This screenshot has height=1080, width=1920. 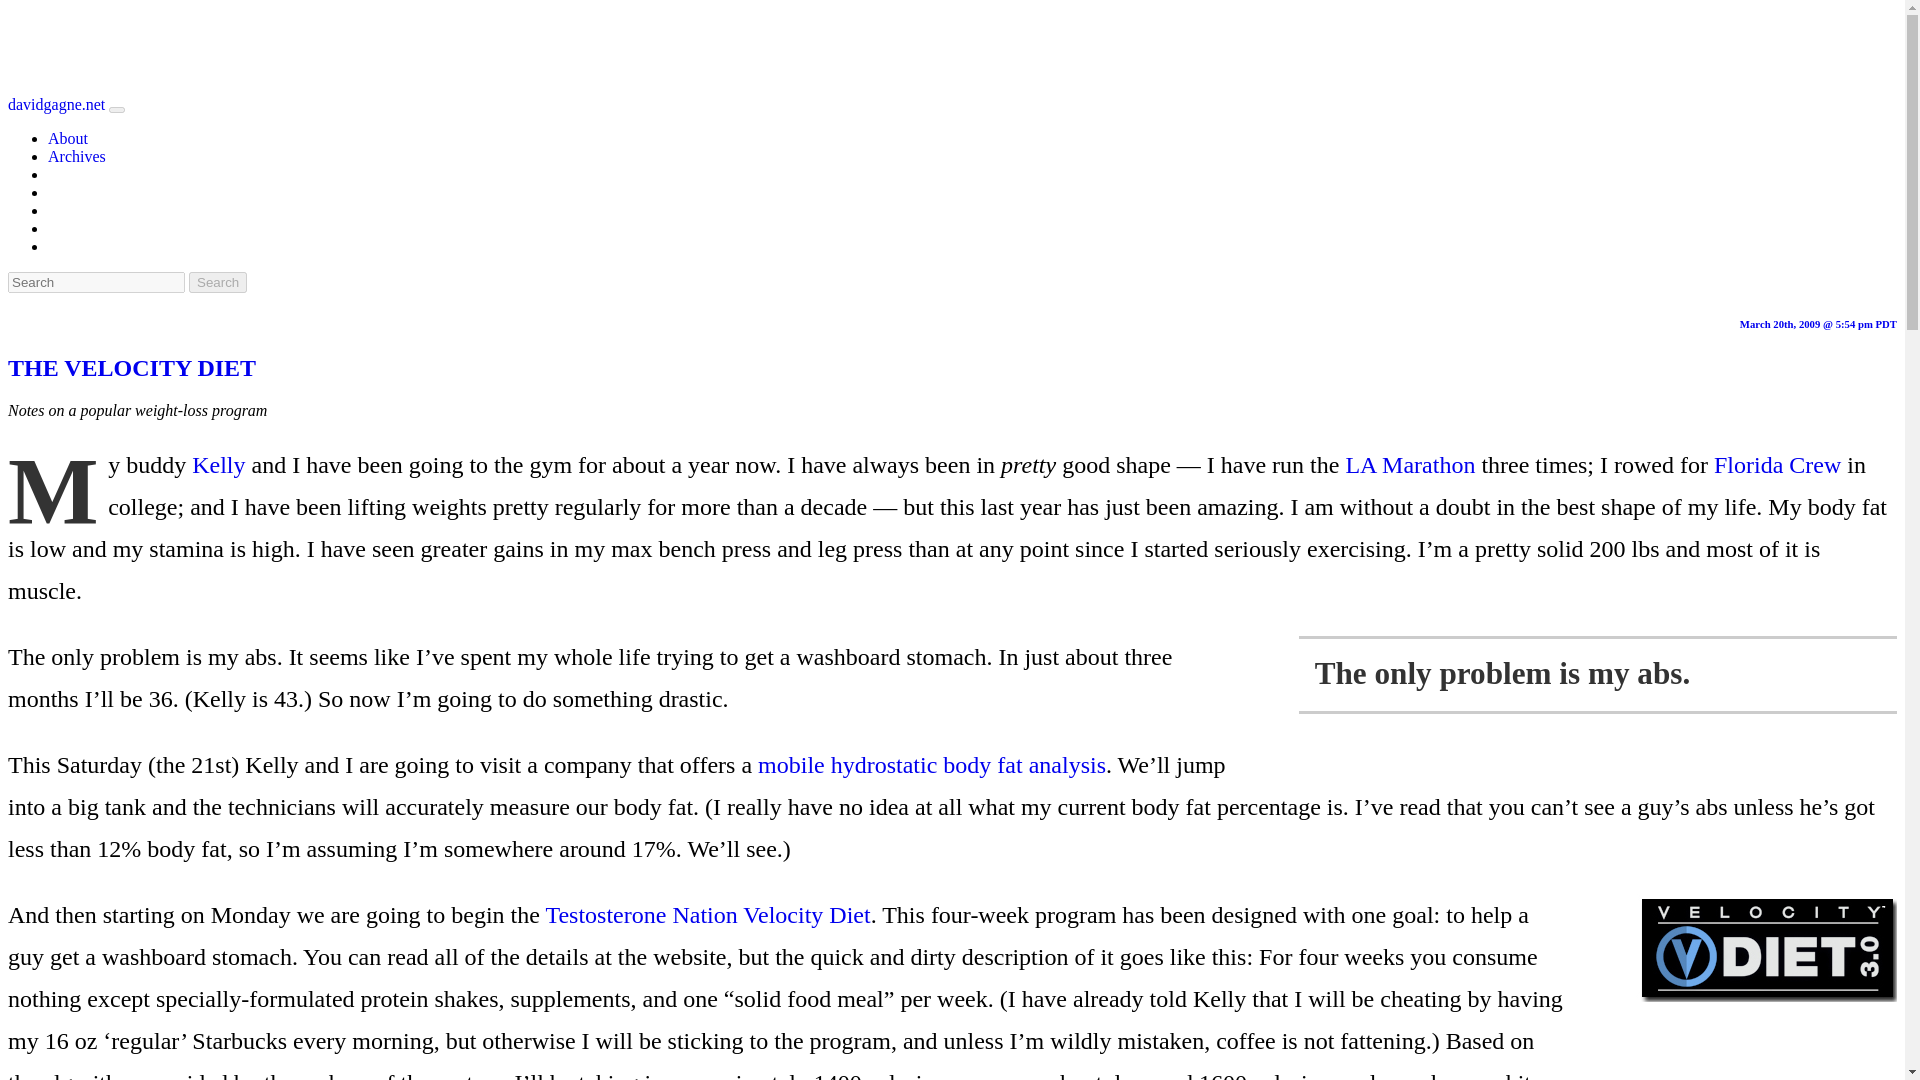 I want to click on Thousands of Old Posts, so click(x=76, y=156).